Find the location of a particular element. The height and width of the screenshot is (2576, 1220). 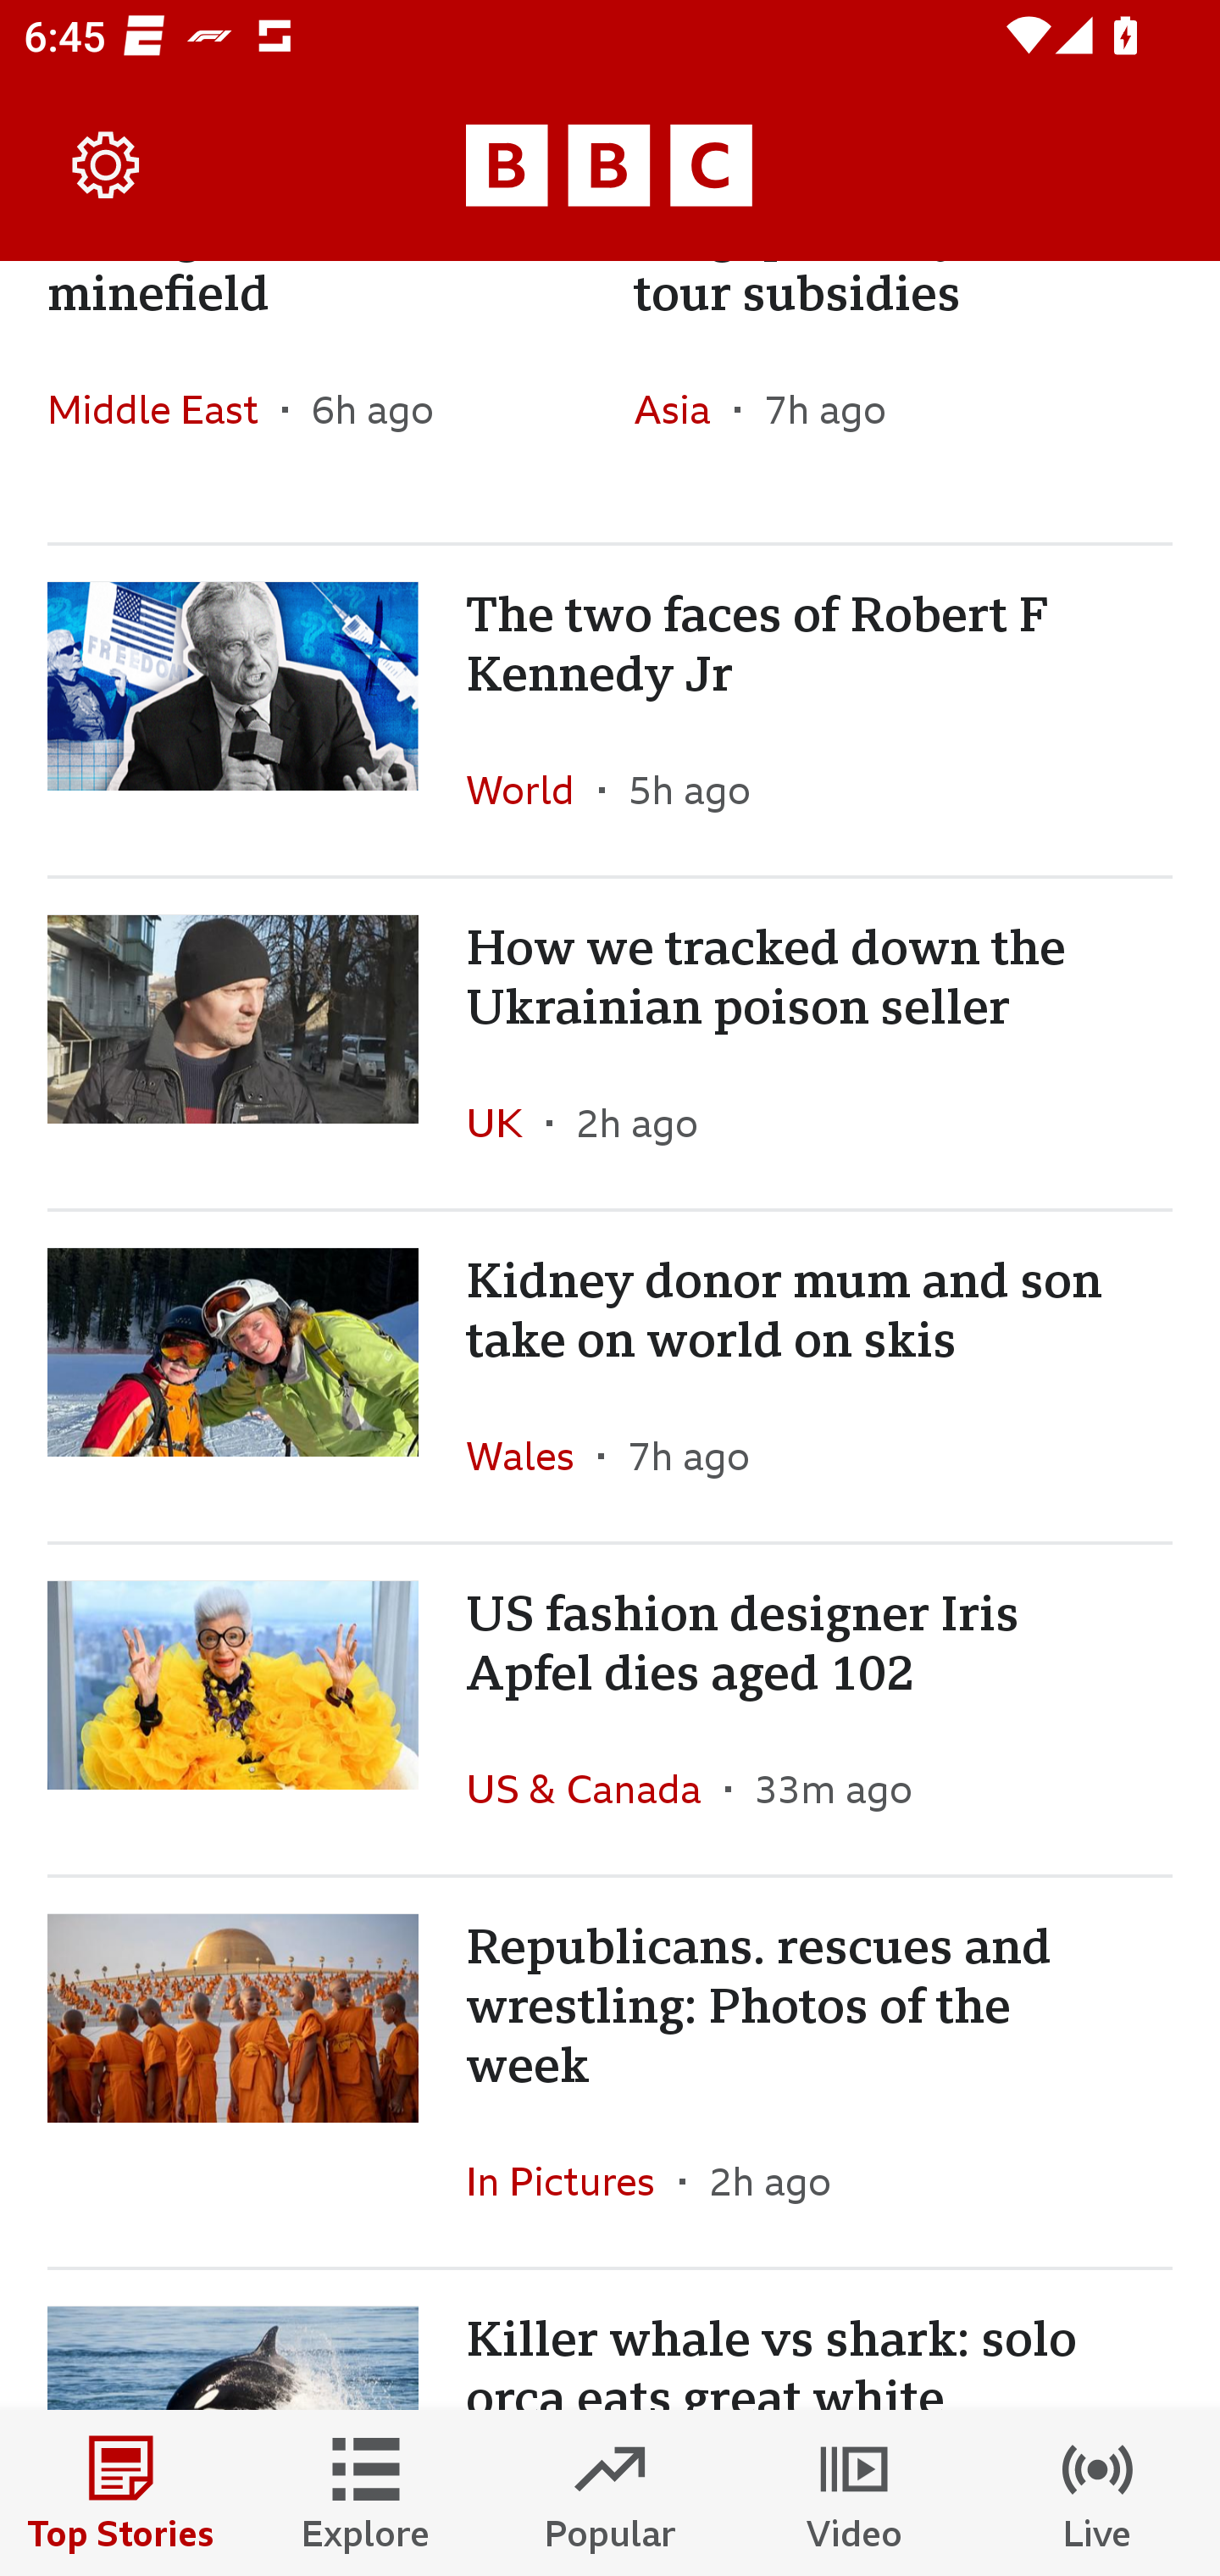

Middle East In the section Middle East is located at coordinates (164, 409).